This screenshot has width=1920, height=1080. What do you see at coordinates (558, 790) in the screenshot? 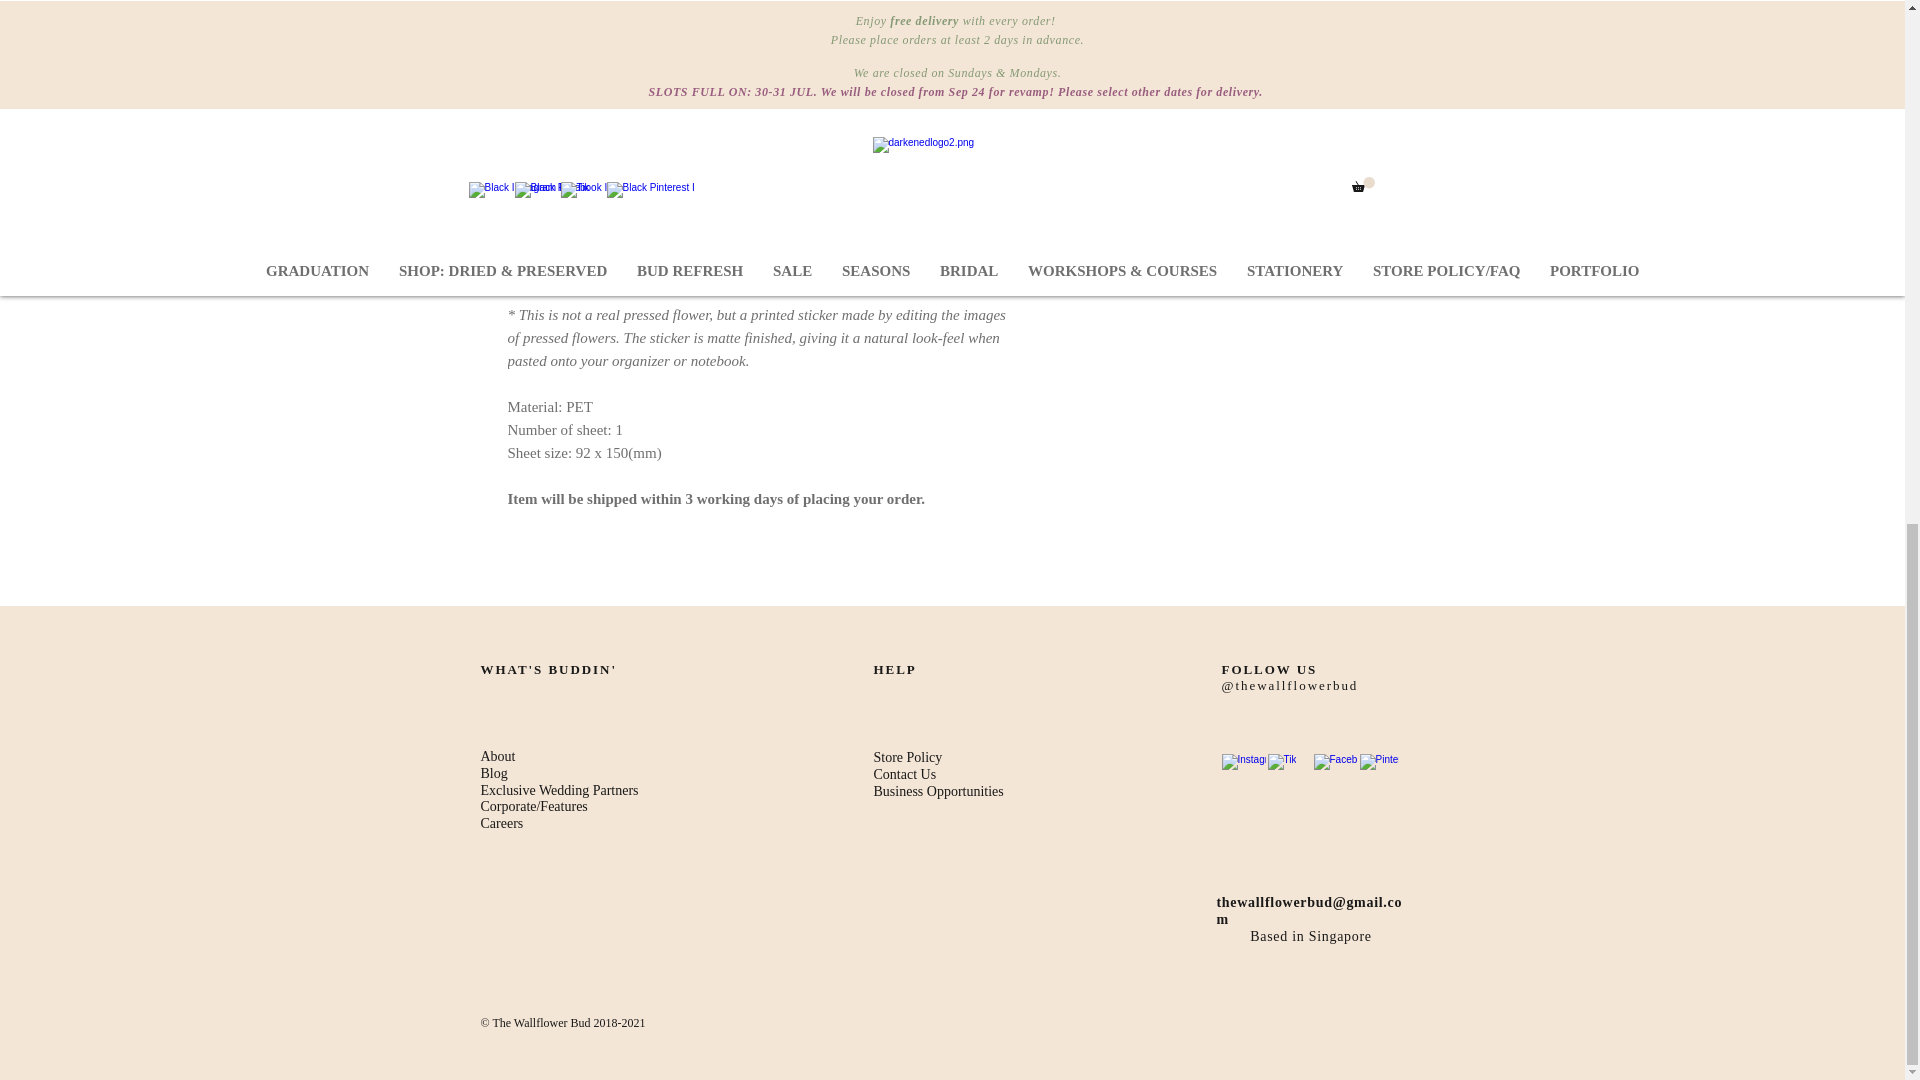
I see `Exclusive Wedding Partners` at bounding box center [558, 790].